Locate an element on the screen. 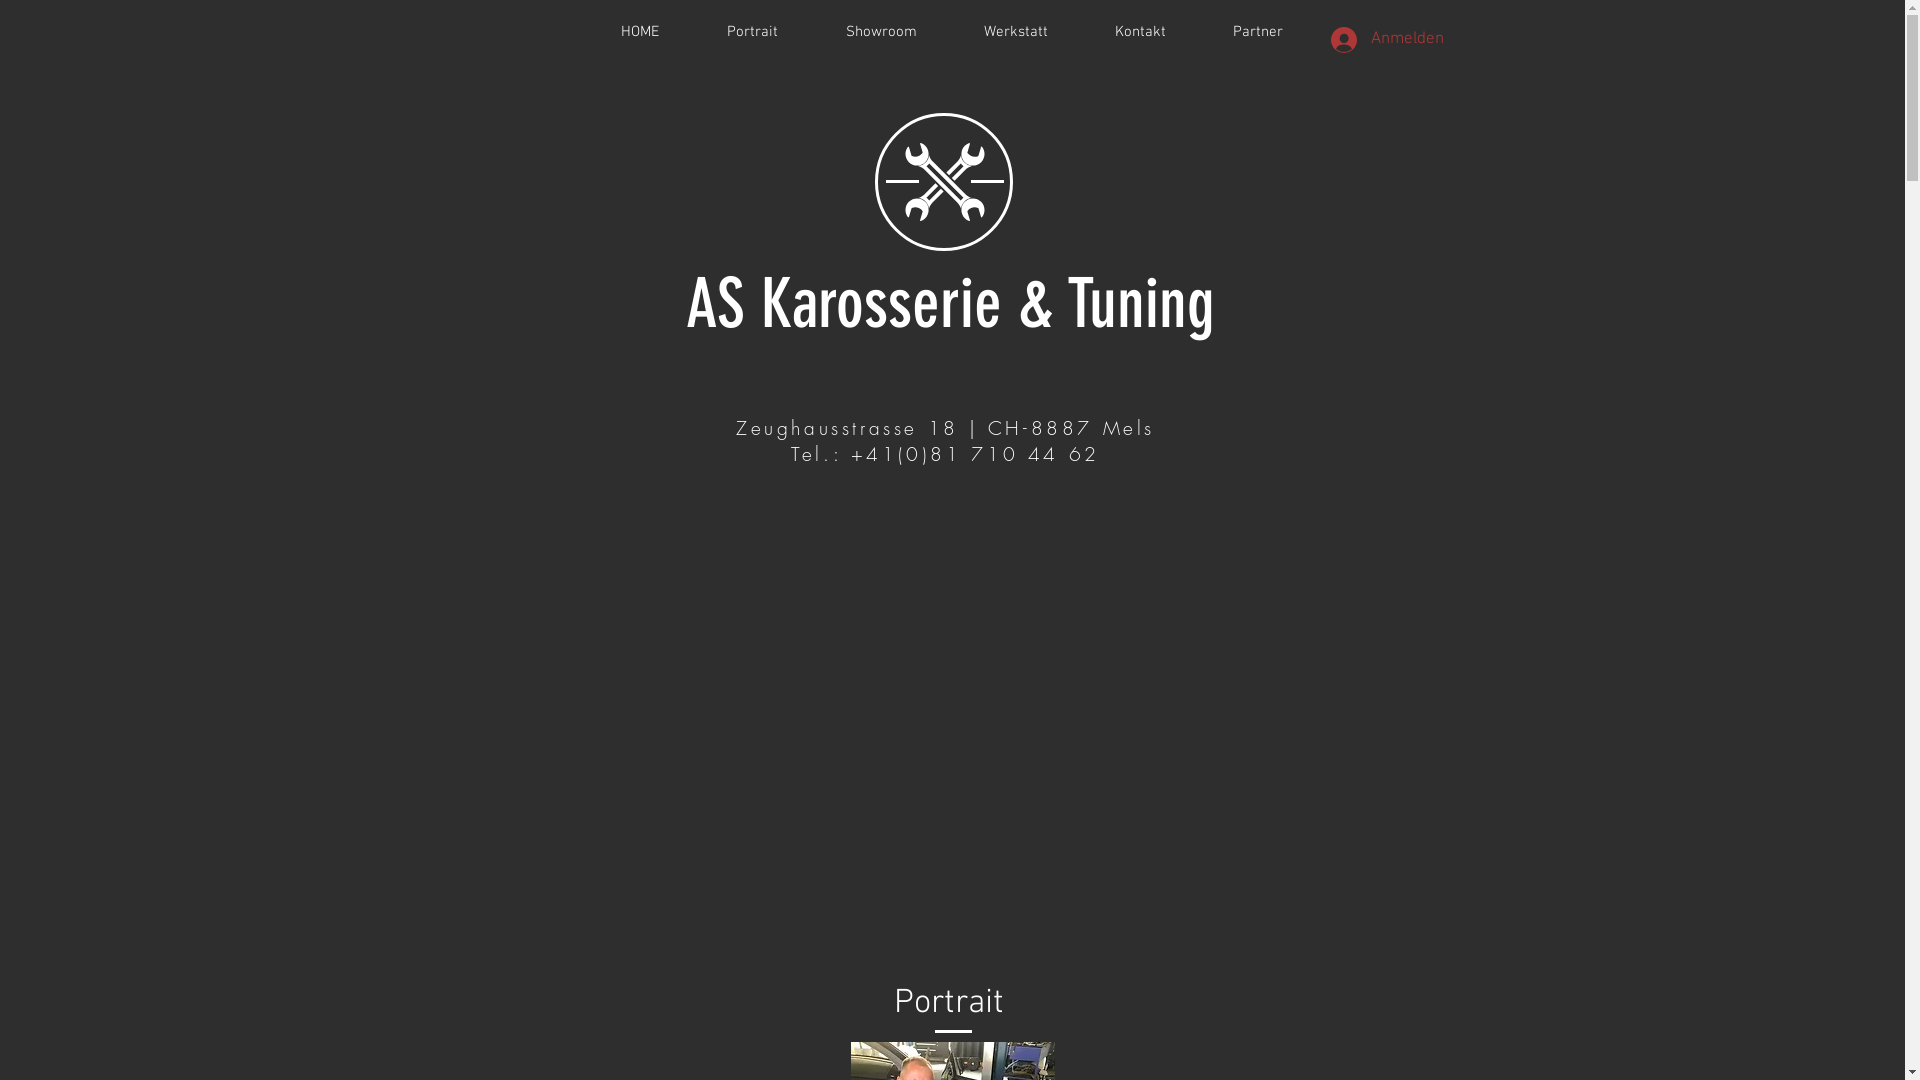  HOME is located at coordinates (639, 32).